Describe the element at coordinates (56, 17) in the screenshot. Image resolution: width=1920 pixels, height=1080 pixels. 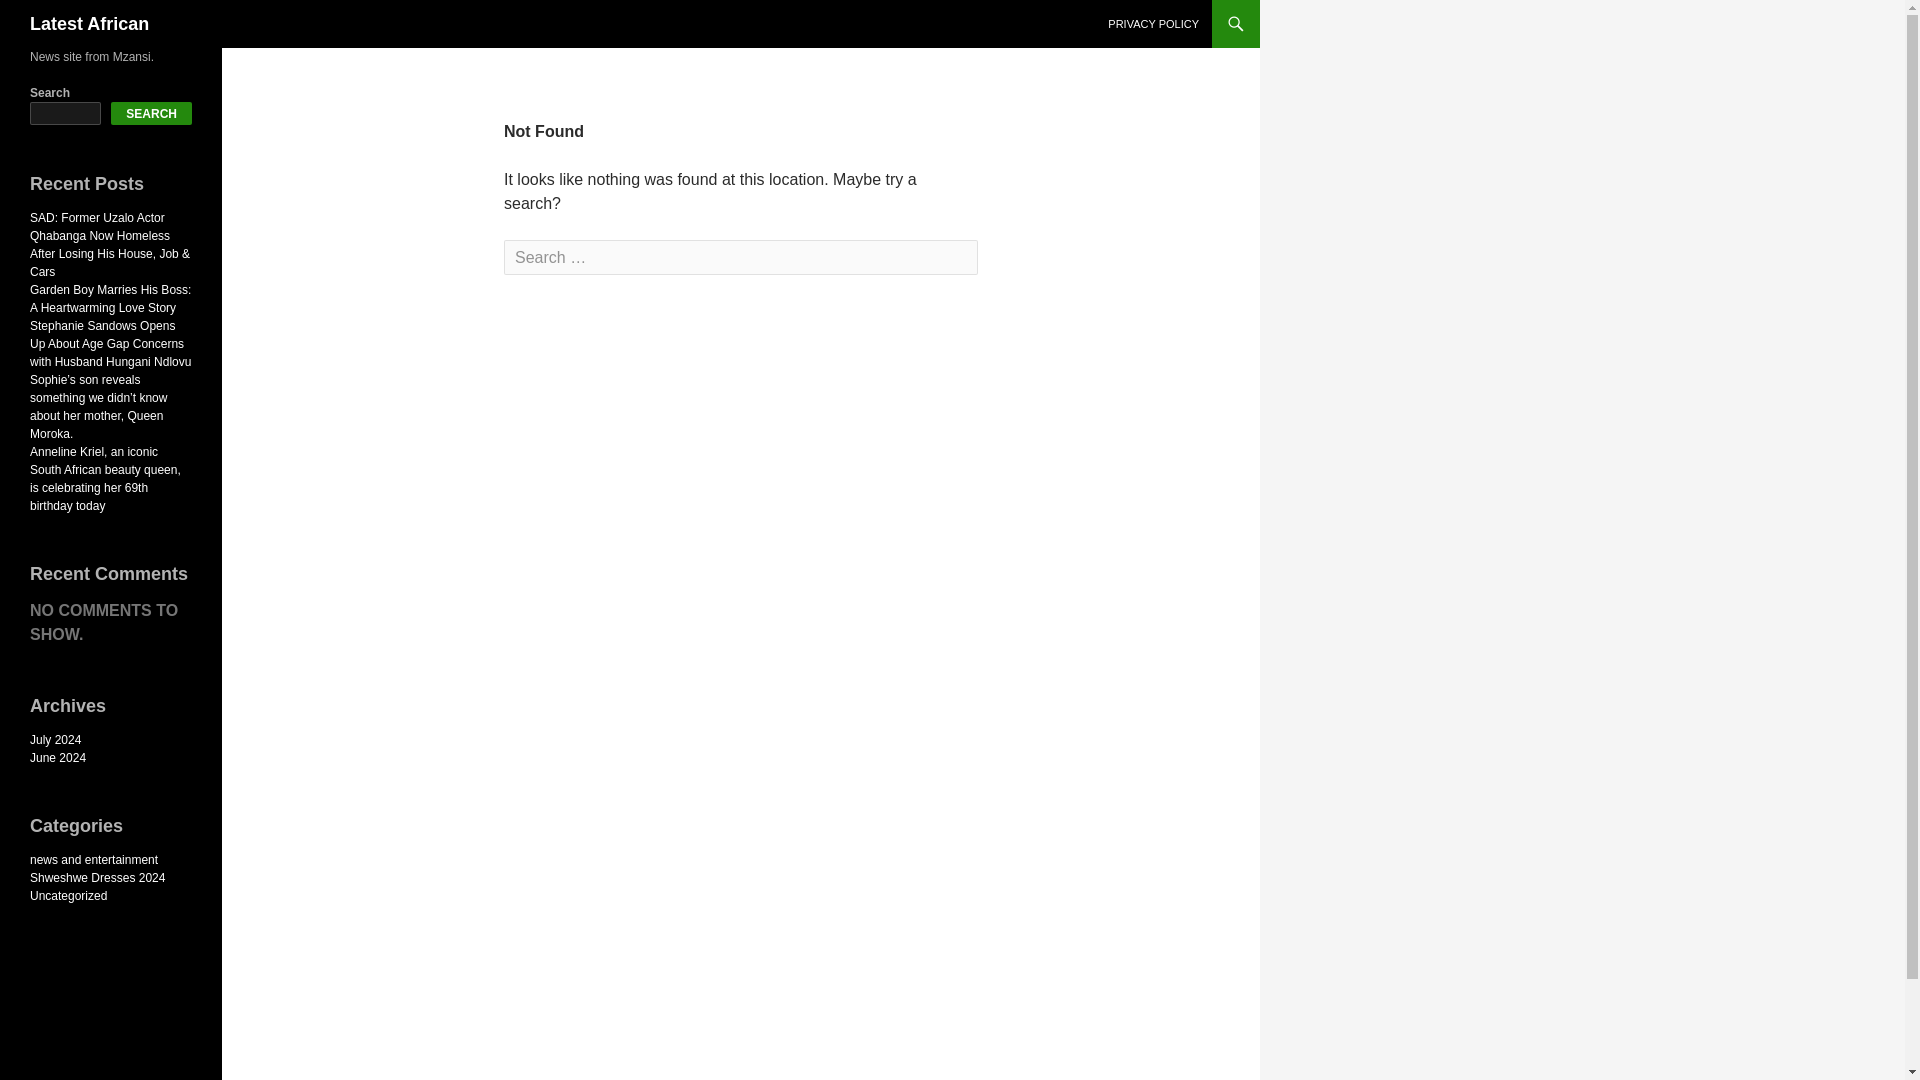
I see `Search` at that location.